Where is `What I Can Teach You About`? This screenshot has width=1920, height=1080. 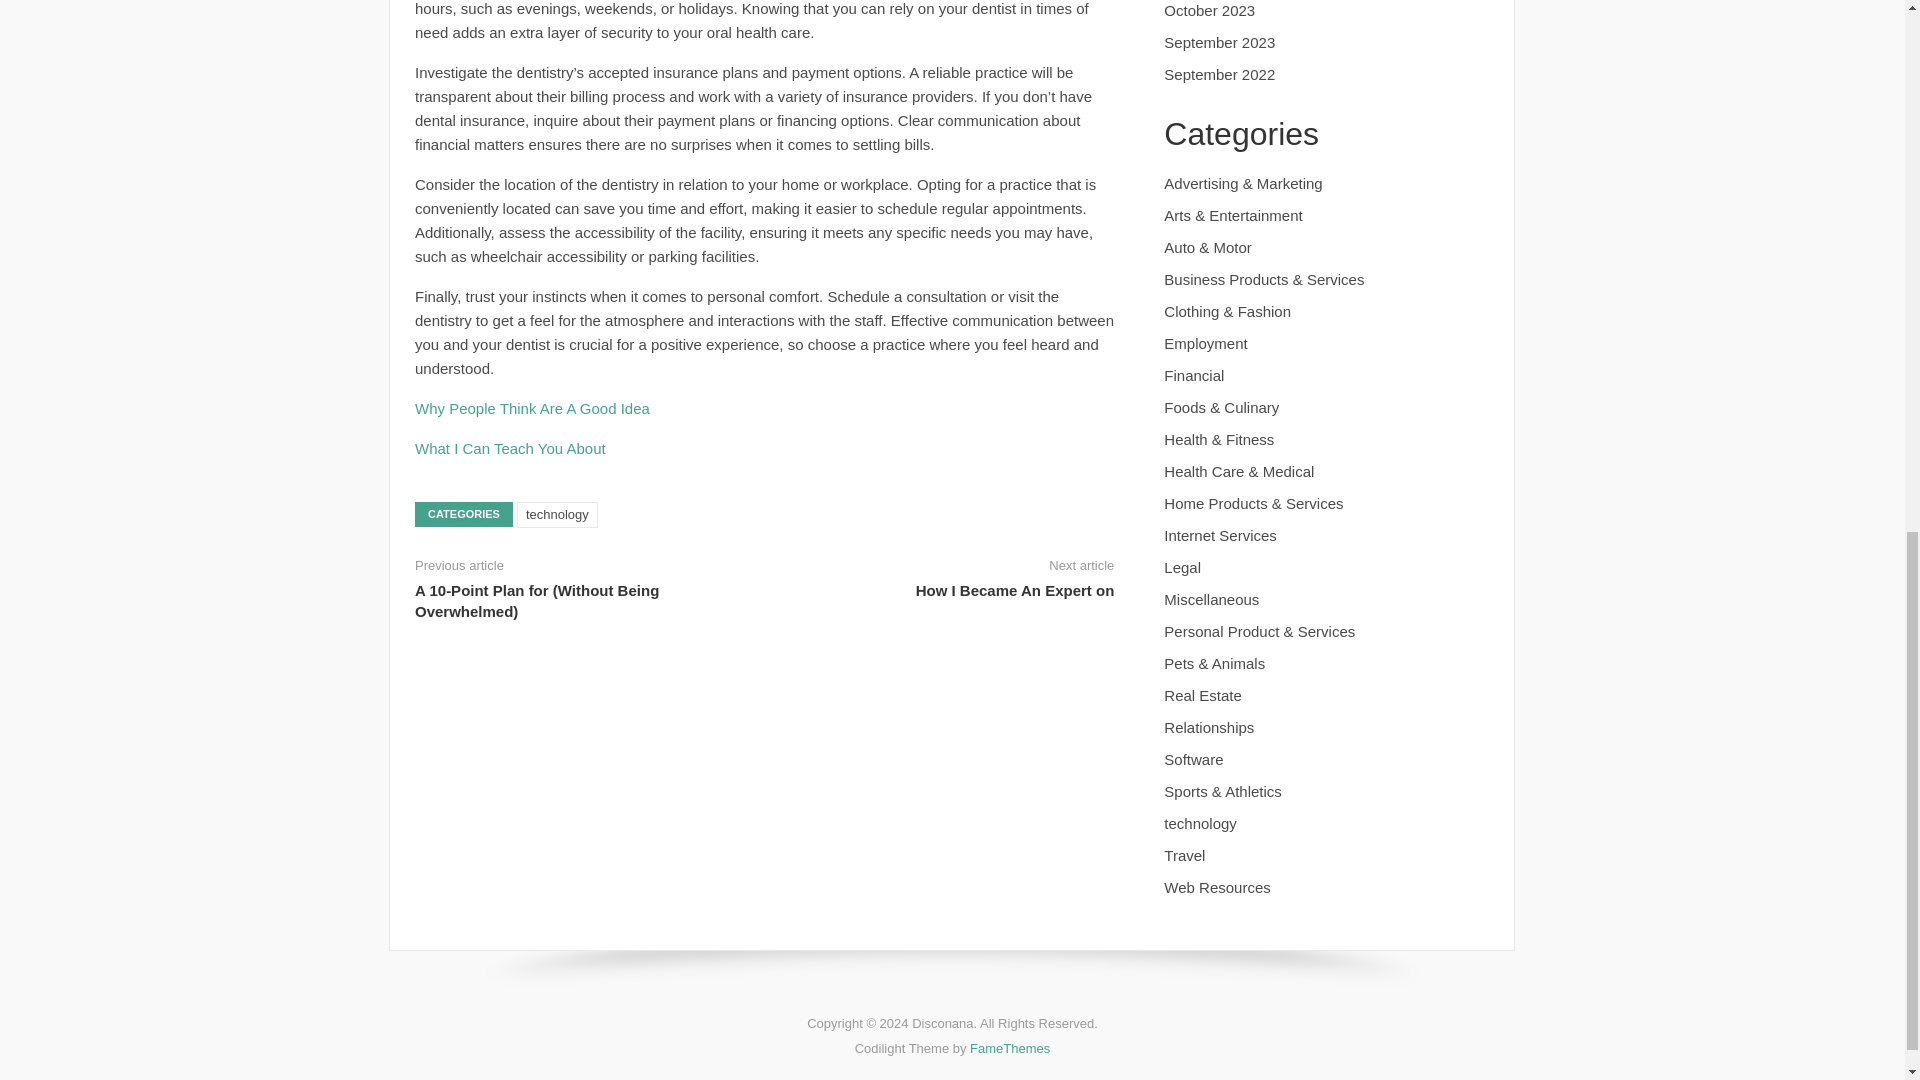 What I Can Teach You About is located at coordinates (510, 448).